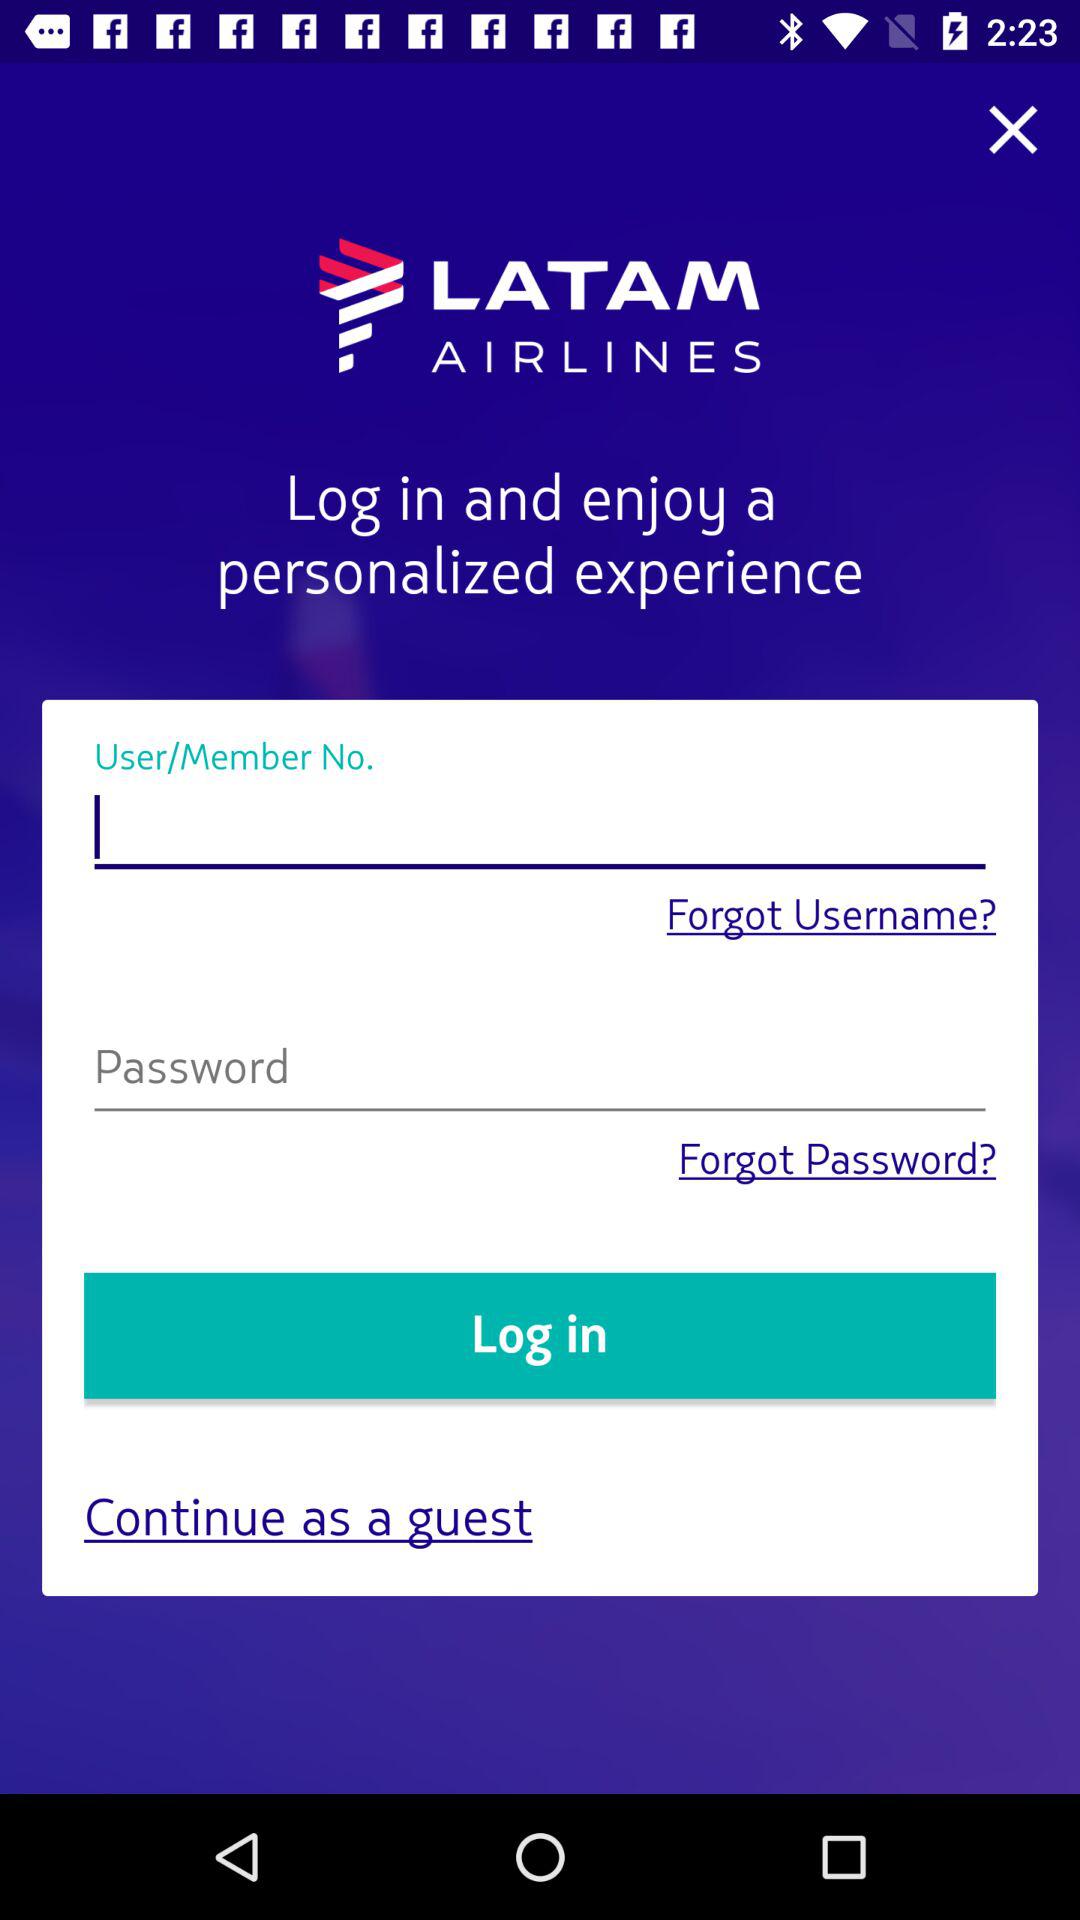 The height and width of the screenshot is (1920, 1080). What do you see at coordinates (540, 1072) in the screenshot?
I see `enter password` at bounding box center [540, 1072].